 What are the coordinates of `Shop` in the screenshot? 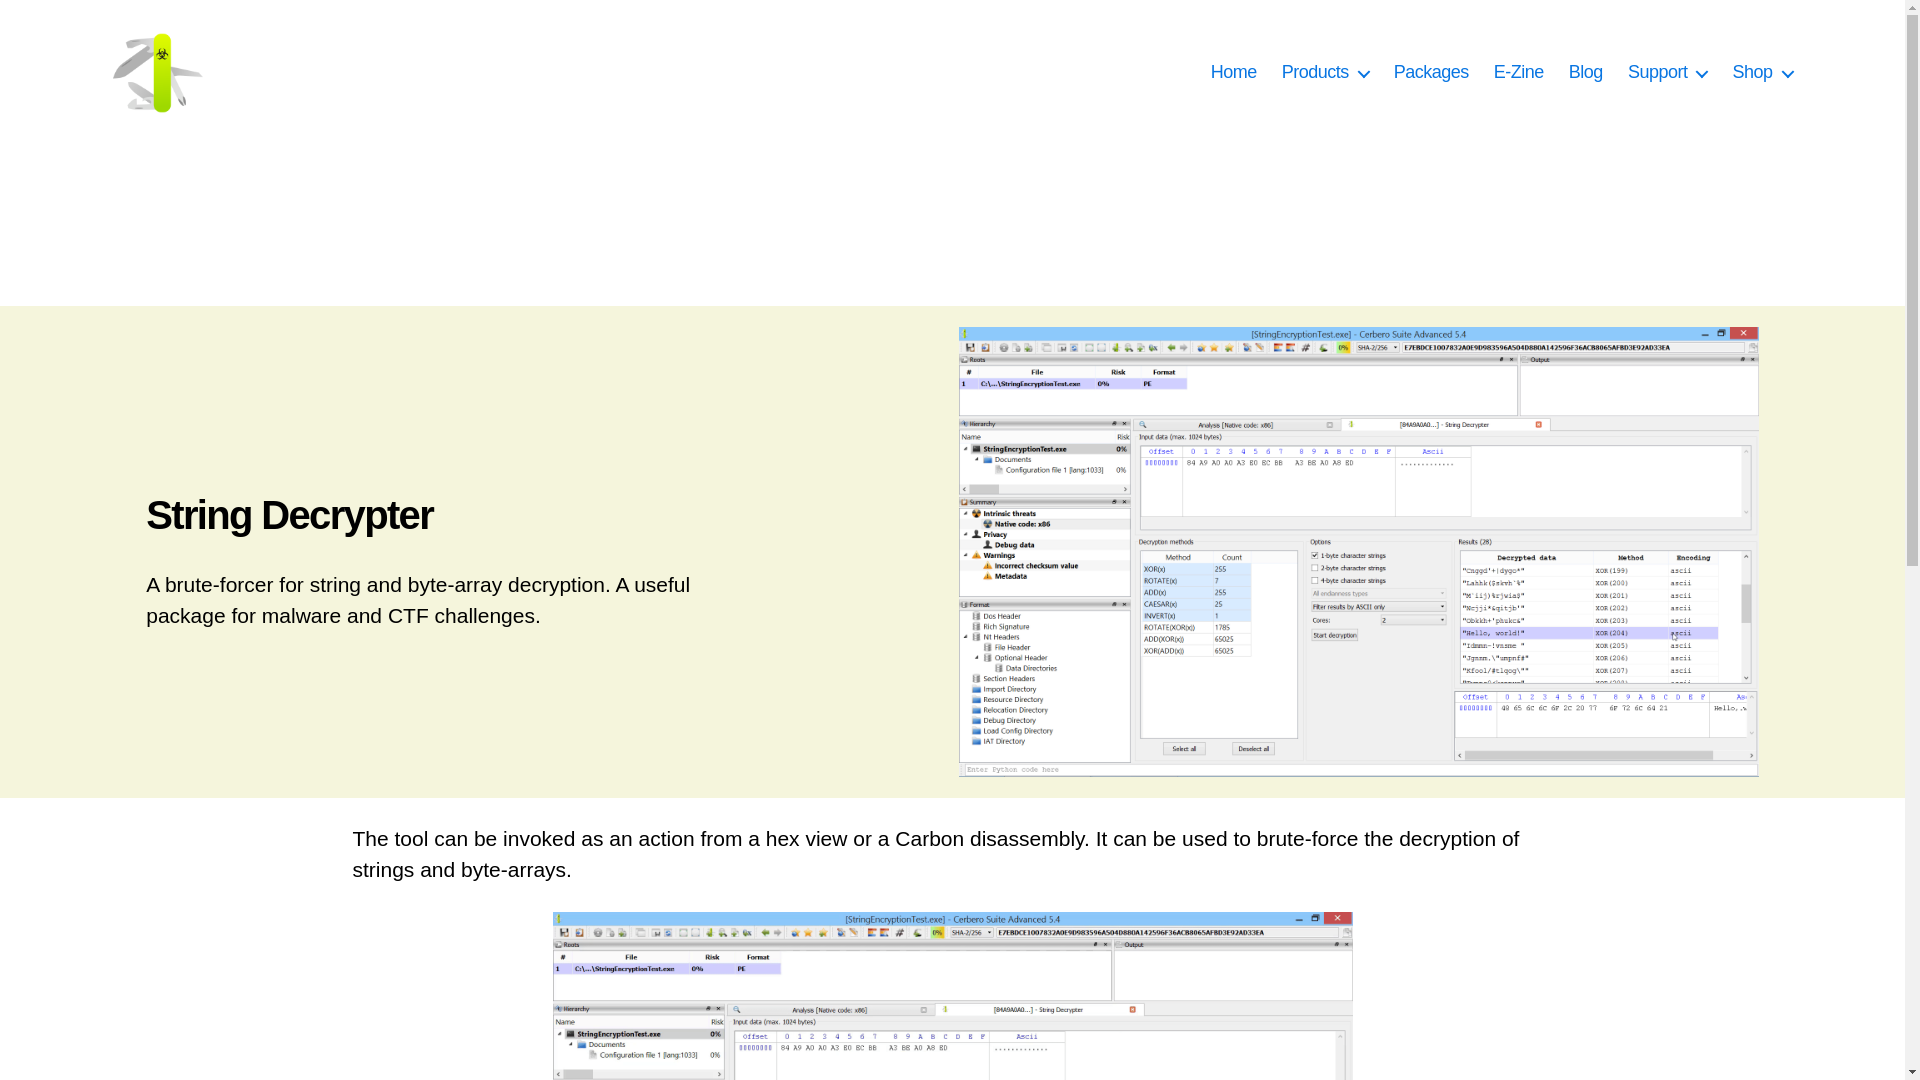 It's located at (1761, 72).